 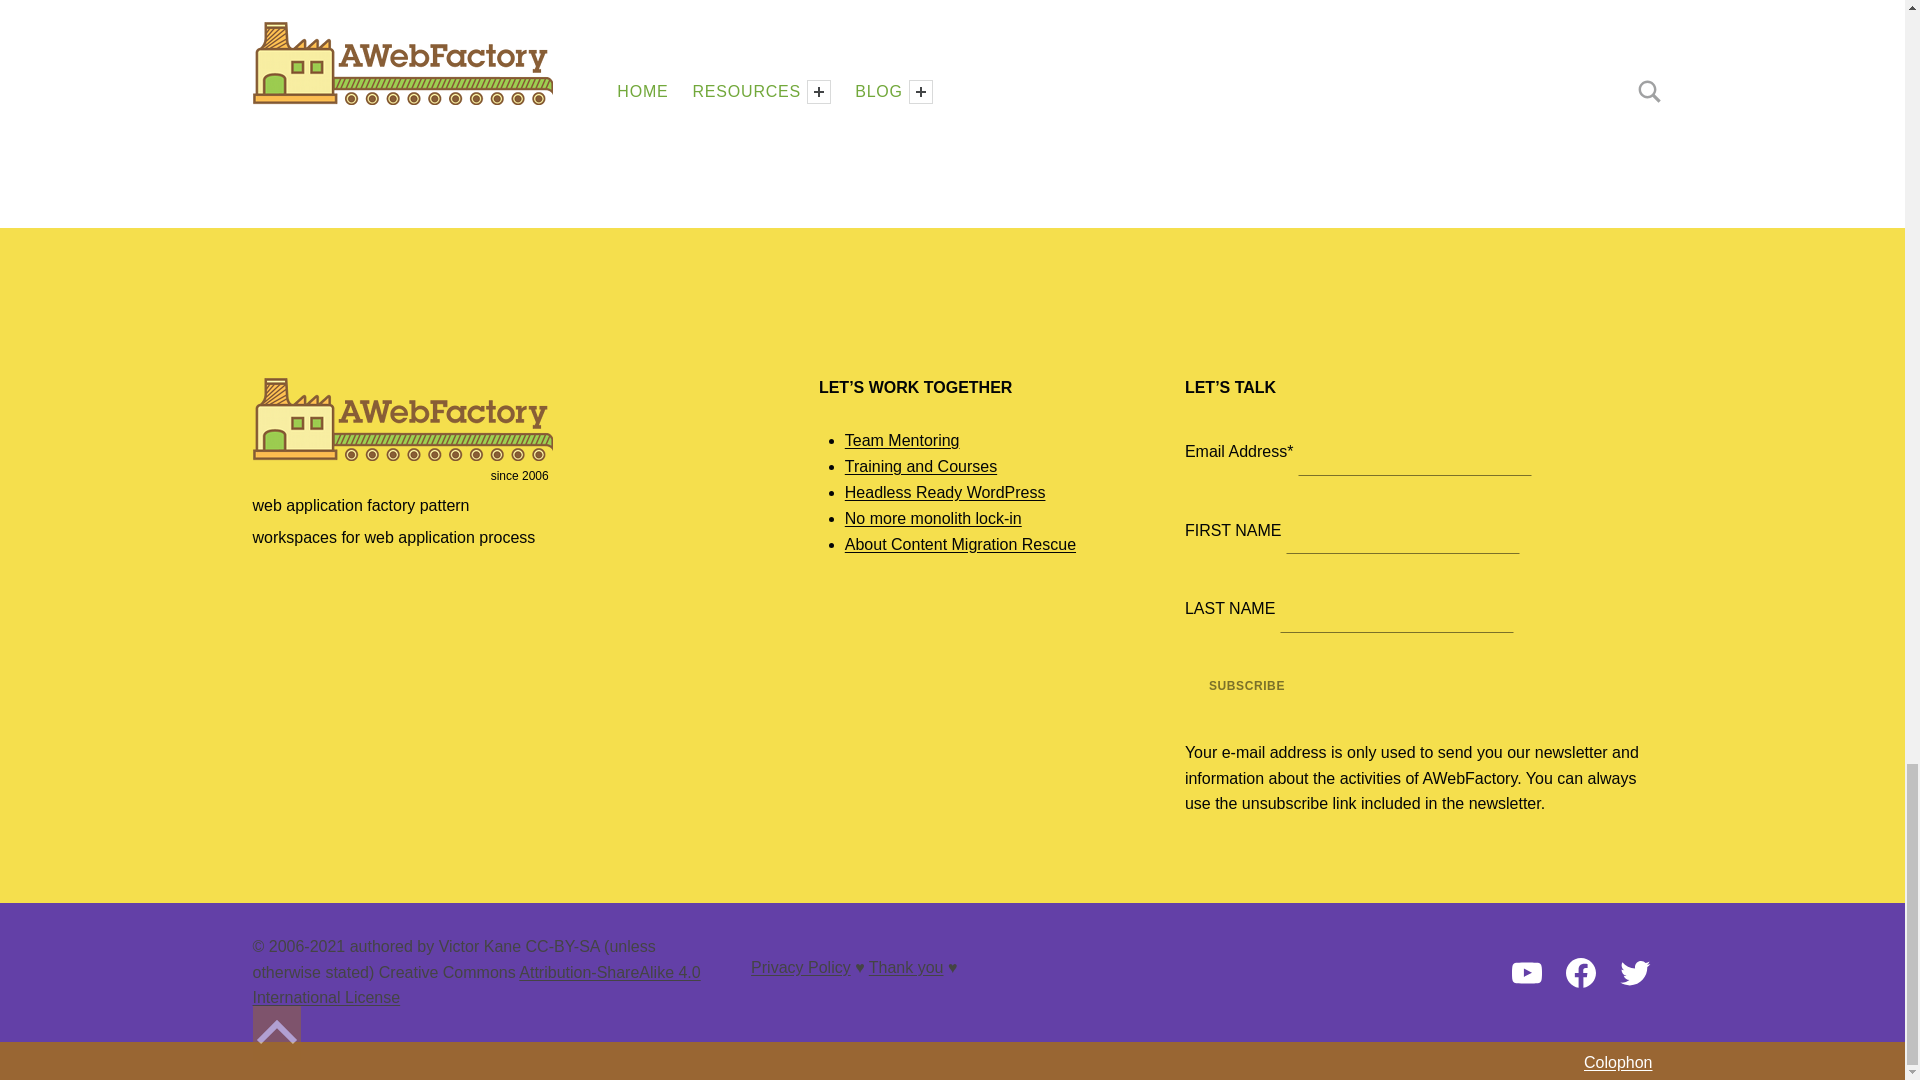 What do you see at coordinates (945, 492) in the screenshot?
I see `Headless Ready WordPress` at bounding box center [945, 492].